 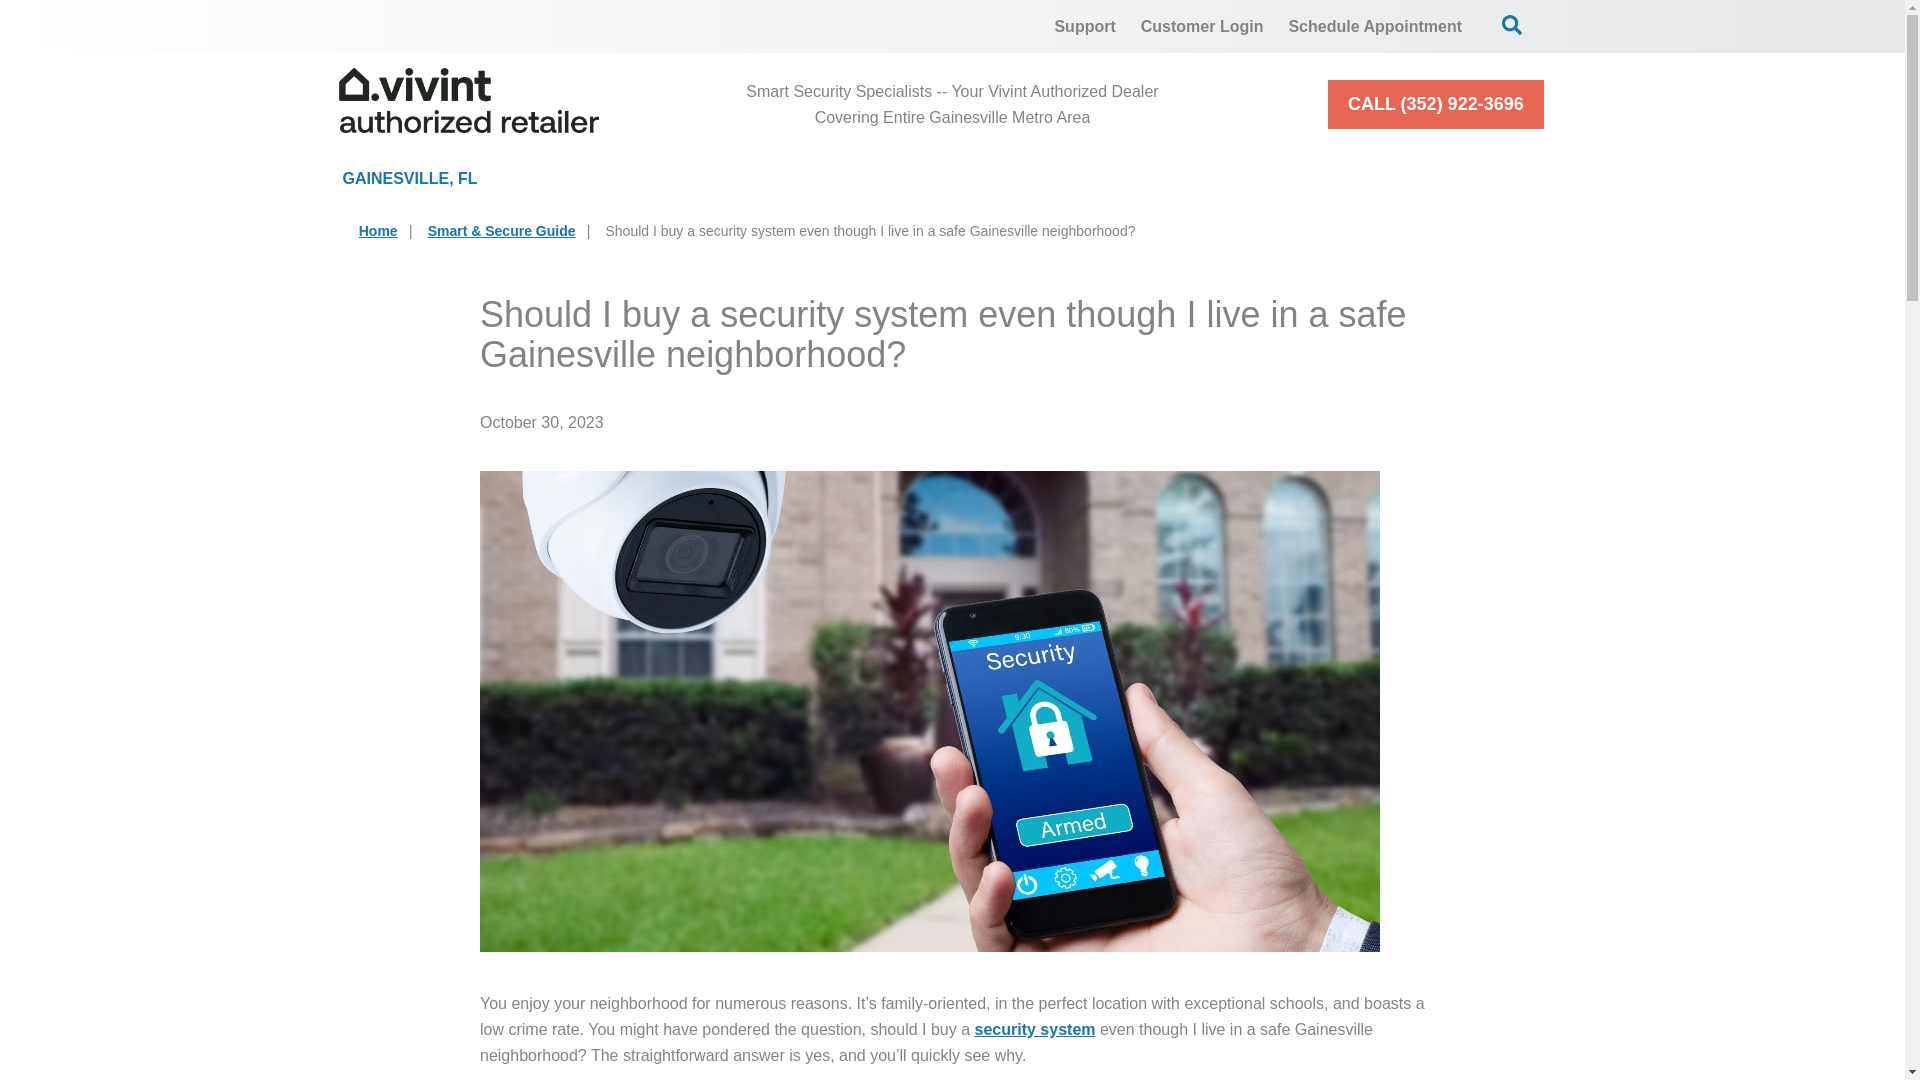 What do you see at coordinates (1145, 178) in the screenshot?
I see `Smart Home Automation` at bounding box center [1145, 178].